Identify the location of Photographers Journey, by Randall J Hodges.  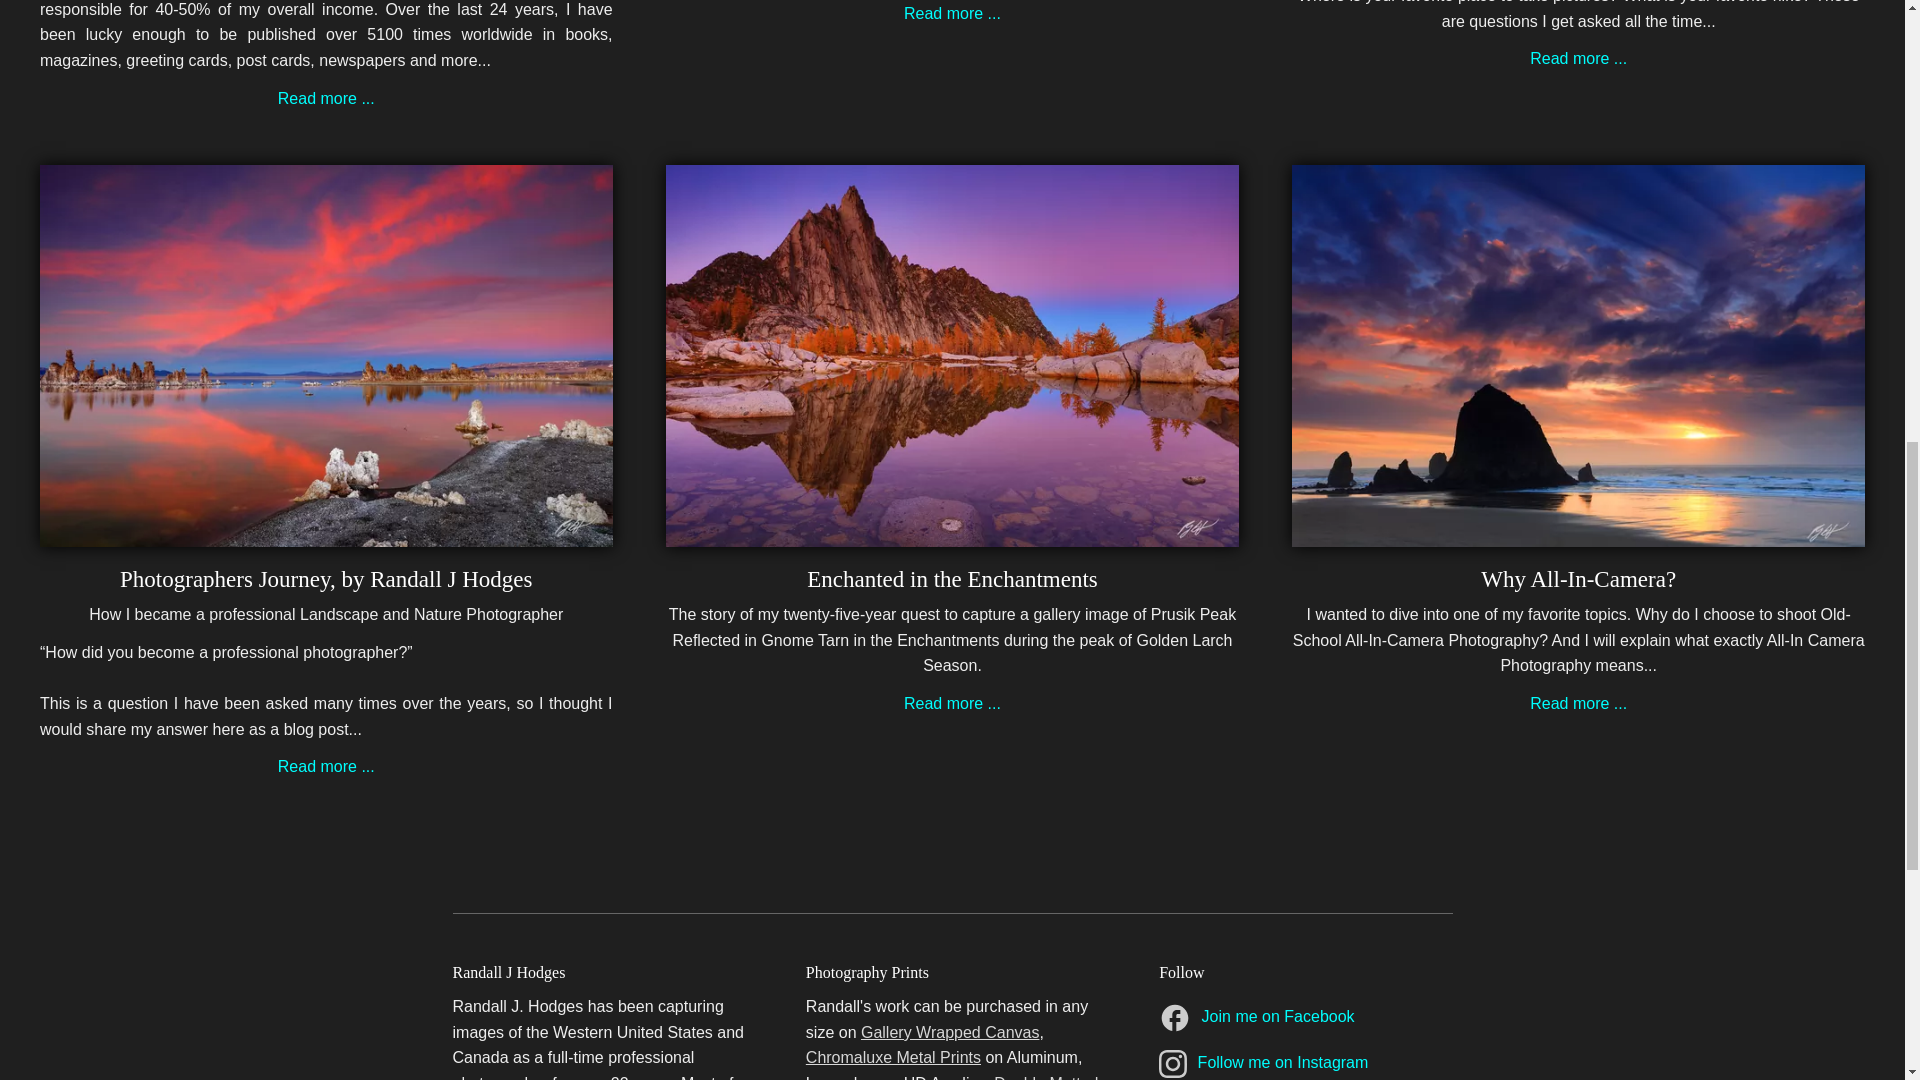
(326, 766).